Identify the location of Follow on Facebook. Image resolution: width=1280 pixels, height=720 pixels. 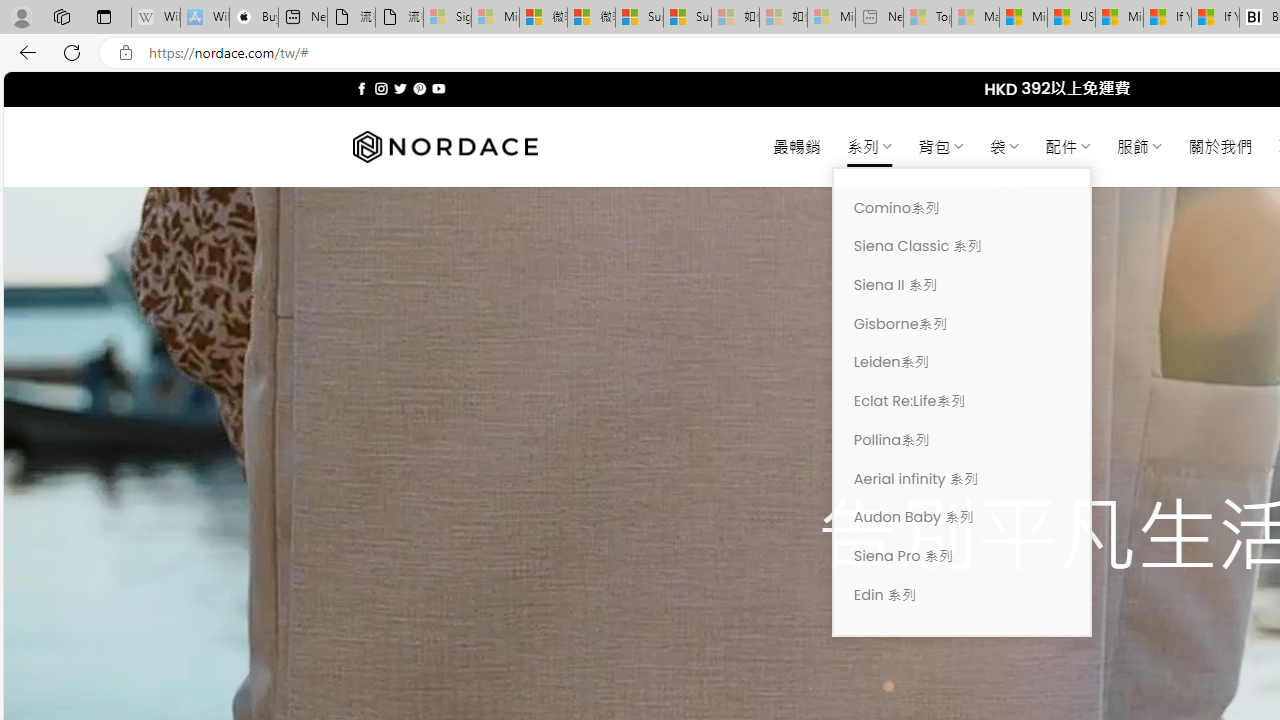
(362, 88).